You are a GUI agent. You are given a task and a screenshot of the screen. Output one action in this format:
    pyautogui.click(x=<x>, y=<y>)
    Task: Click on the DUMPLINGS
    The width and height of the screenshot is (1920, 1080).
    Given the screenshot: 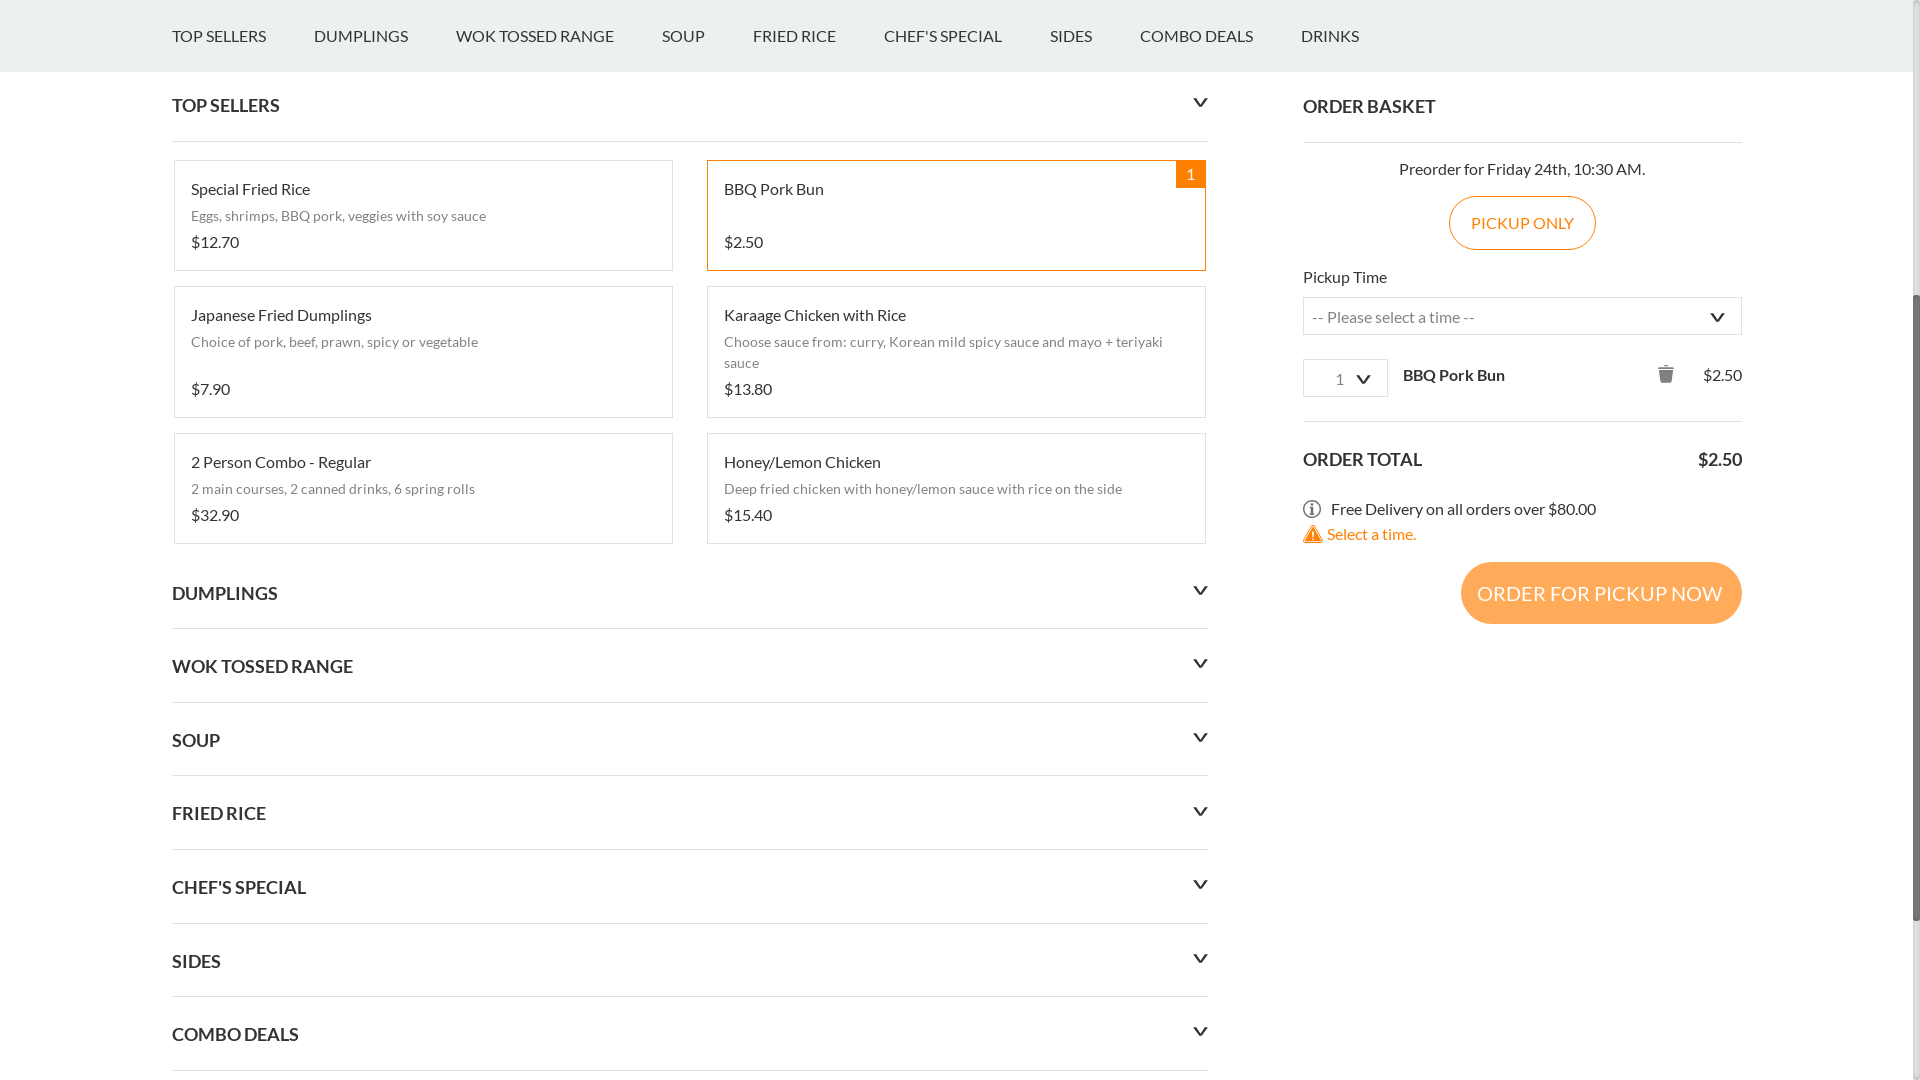 What is the action you would take?
    pyautogui.click(x=385, y=547)
    